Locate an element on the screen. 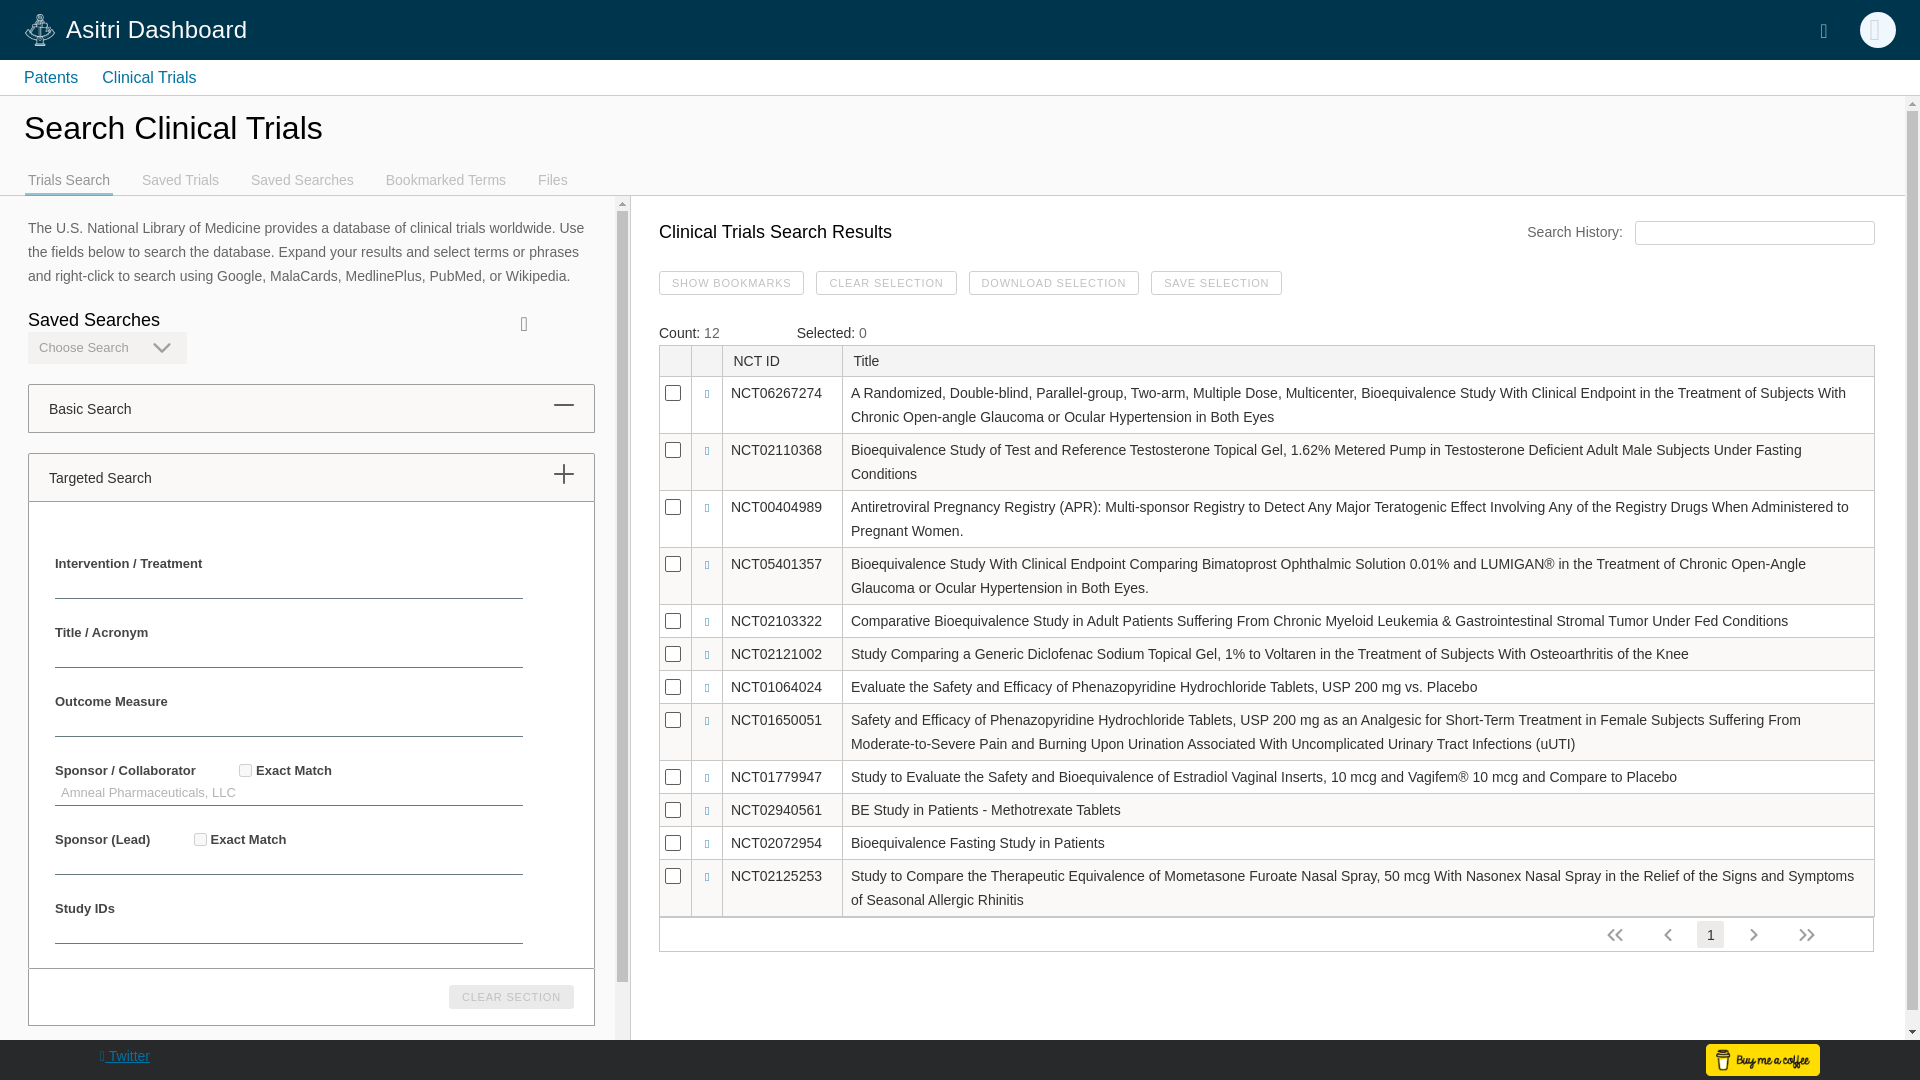  SAVE SELECTION is located at coordinates (1216, 282).